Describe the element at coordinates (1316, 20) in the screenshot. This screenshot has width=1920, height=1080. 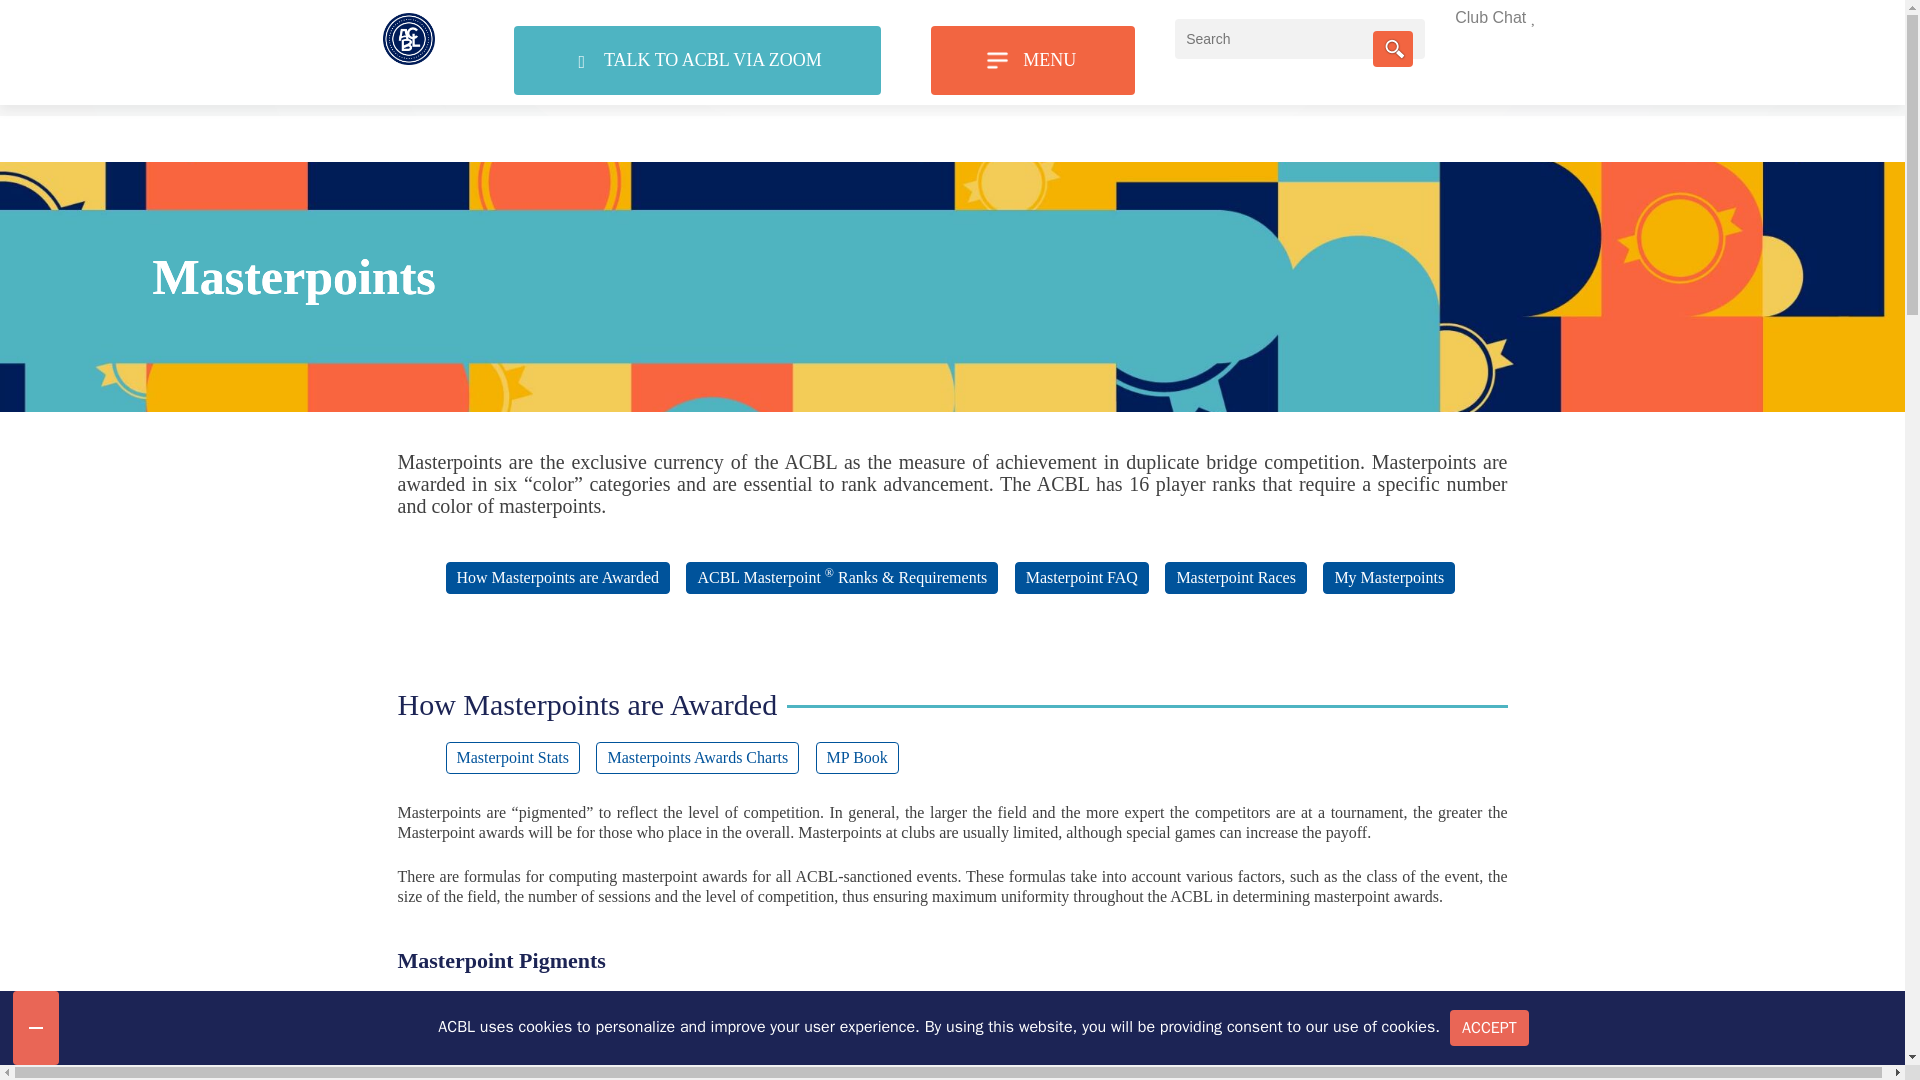
I see `Twitter` at that location.